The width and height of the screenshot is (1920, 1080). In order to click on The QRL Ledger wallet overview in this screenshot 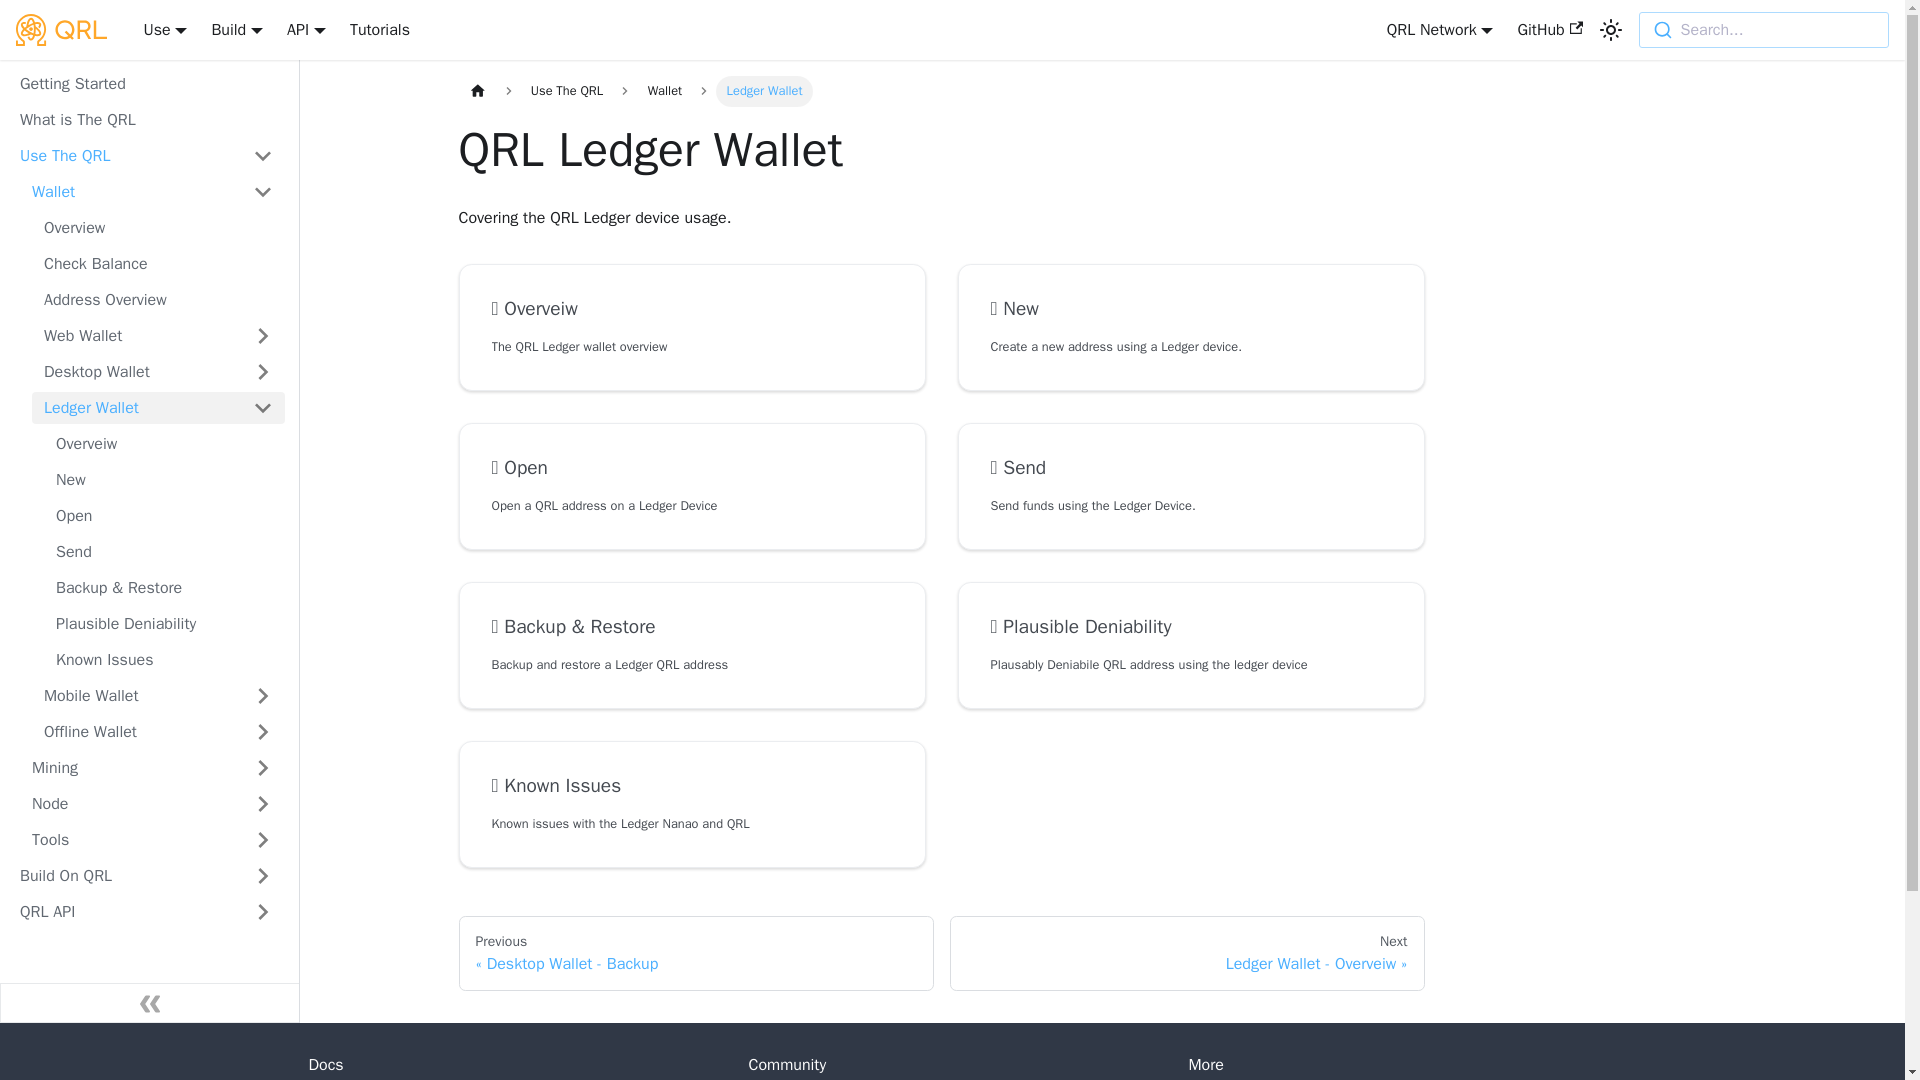, I will do `click(692, 346)`.